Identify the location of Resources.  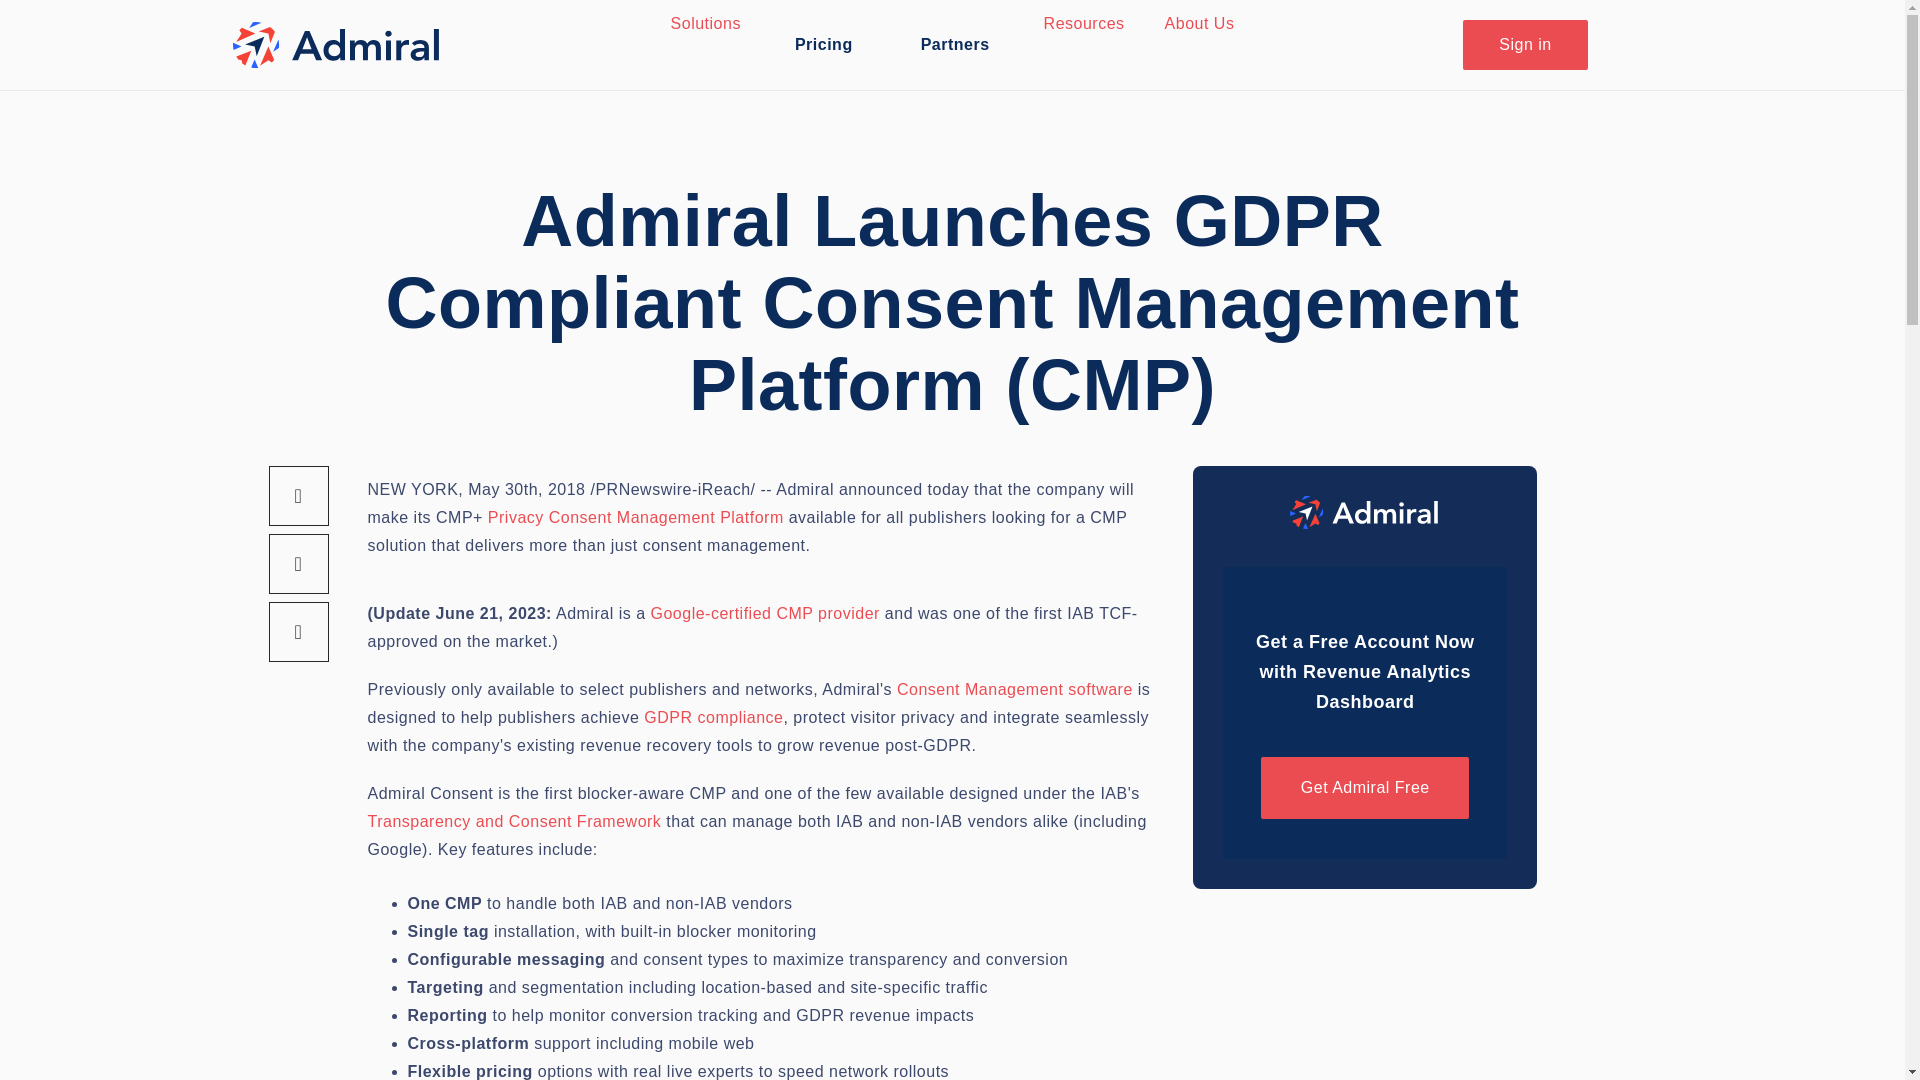
(1084, 24).